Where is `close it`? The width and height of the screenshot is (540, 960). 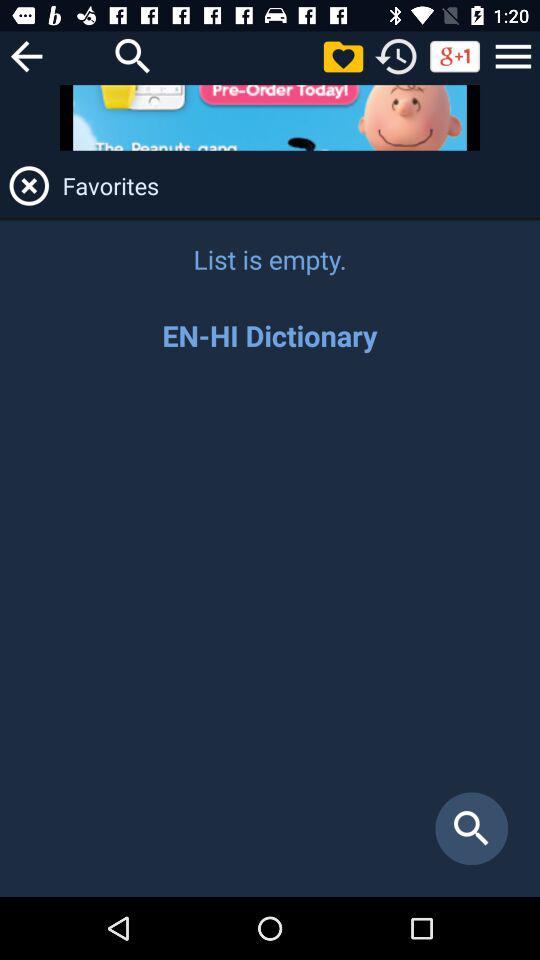 close it is located at coordinates (29, 186).